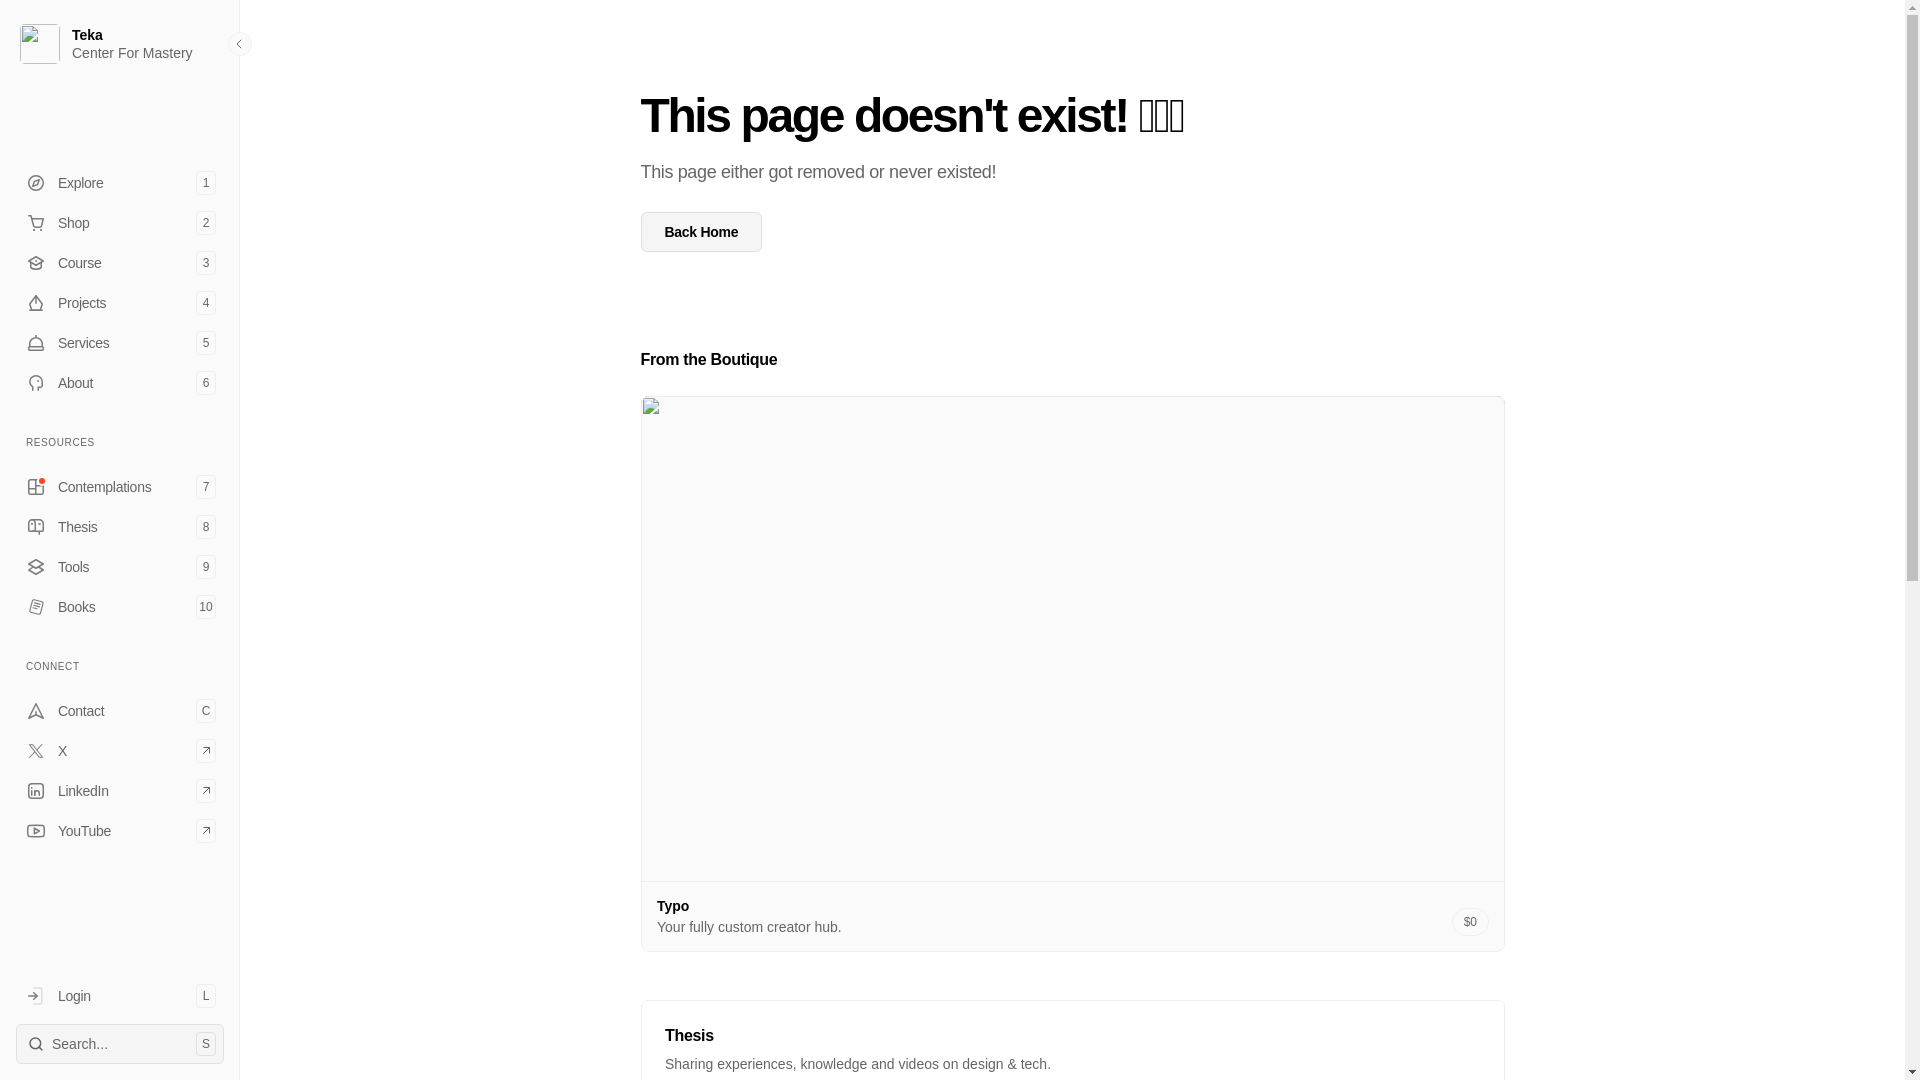  I want to click on X, so click(120, 342).